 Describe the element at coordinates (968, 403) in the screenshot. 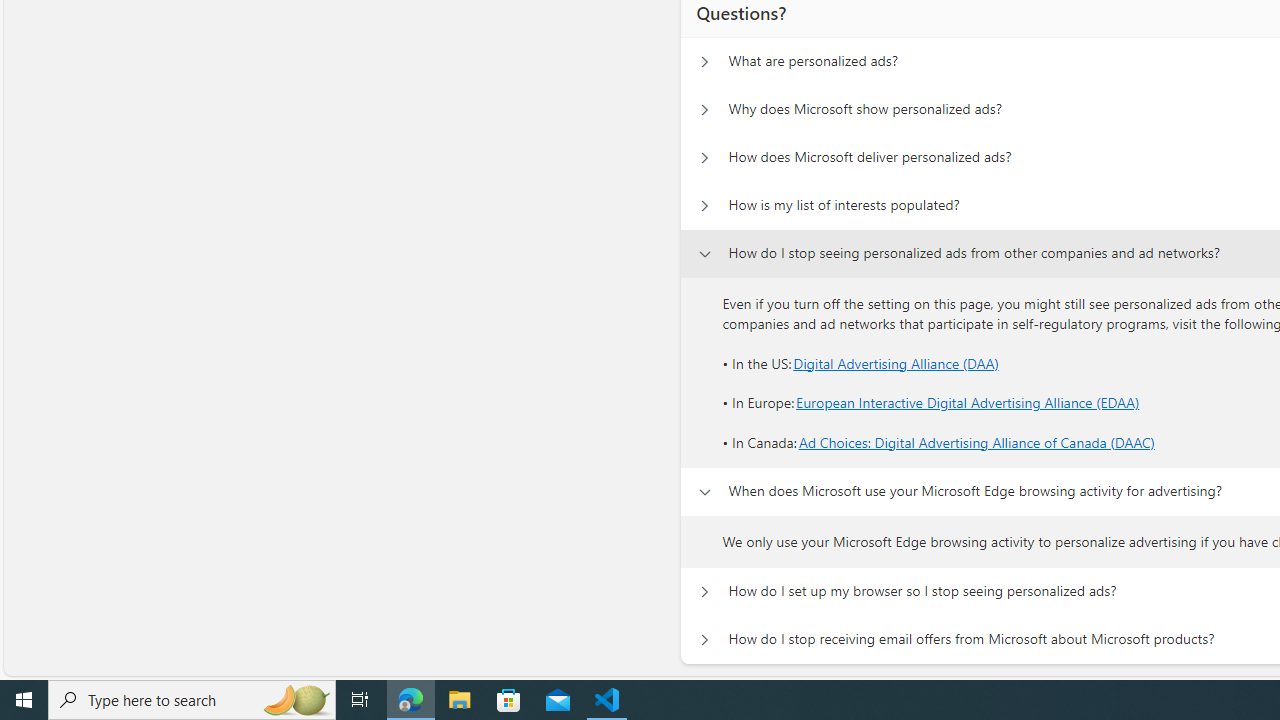

I see `European Interactive Digital Advertising Alliance (EDAA)` at that location.